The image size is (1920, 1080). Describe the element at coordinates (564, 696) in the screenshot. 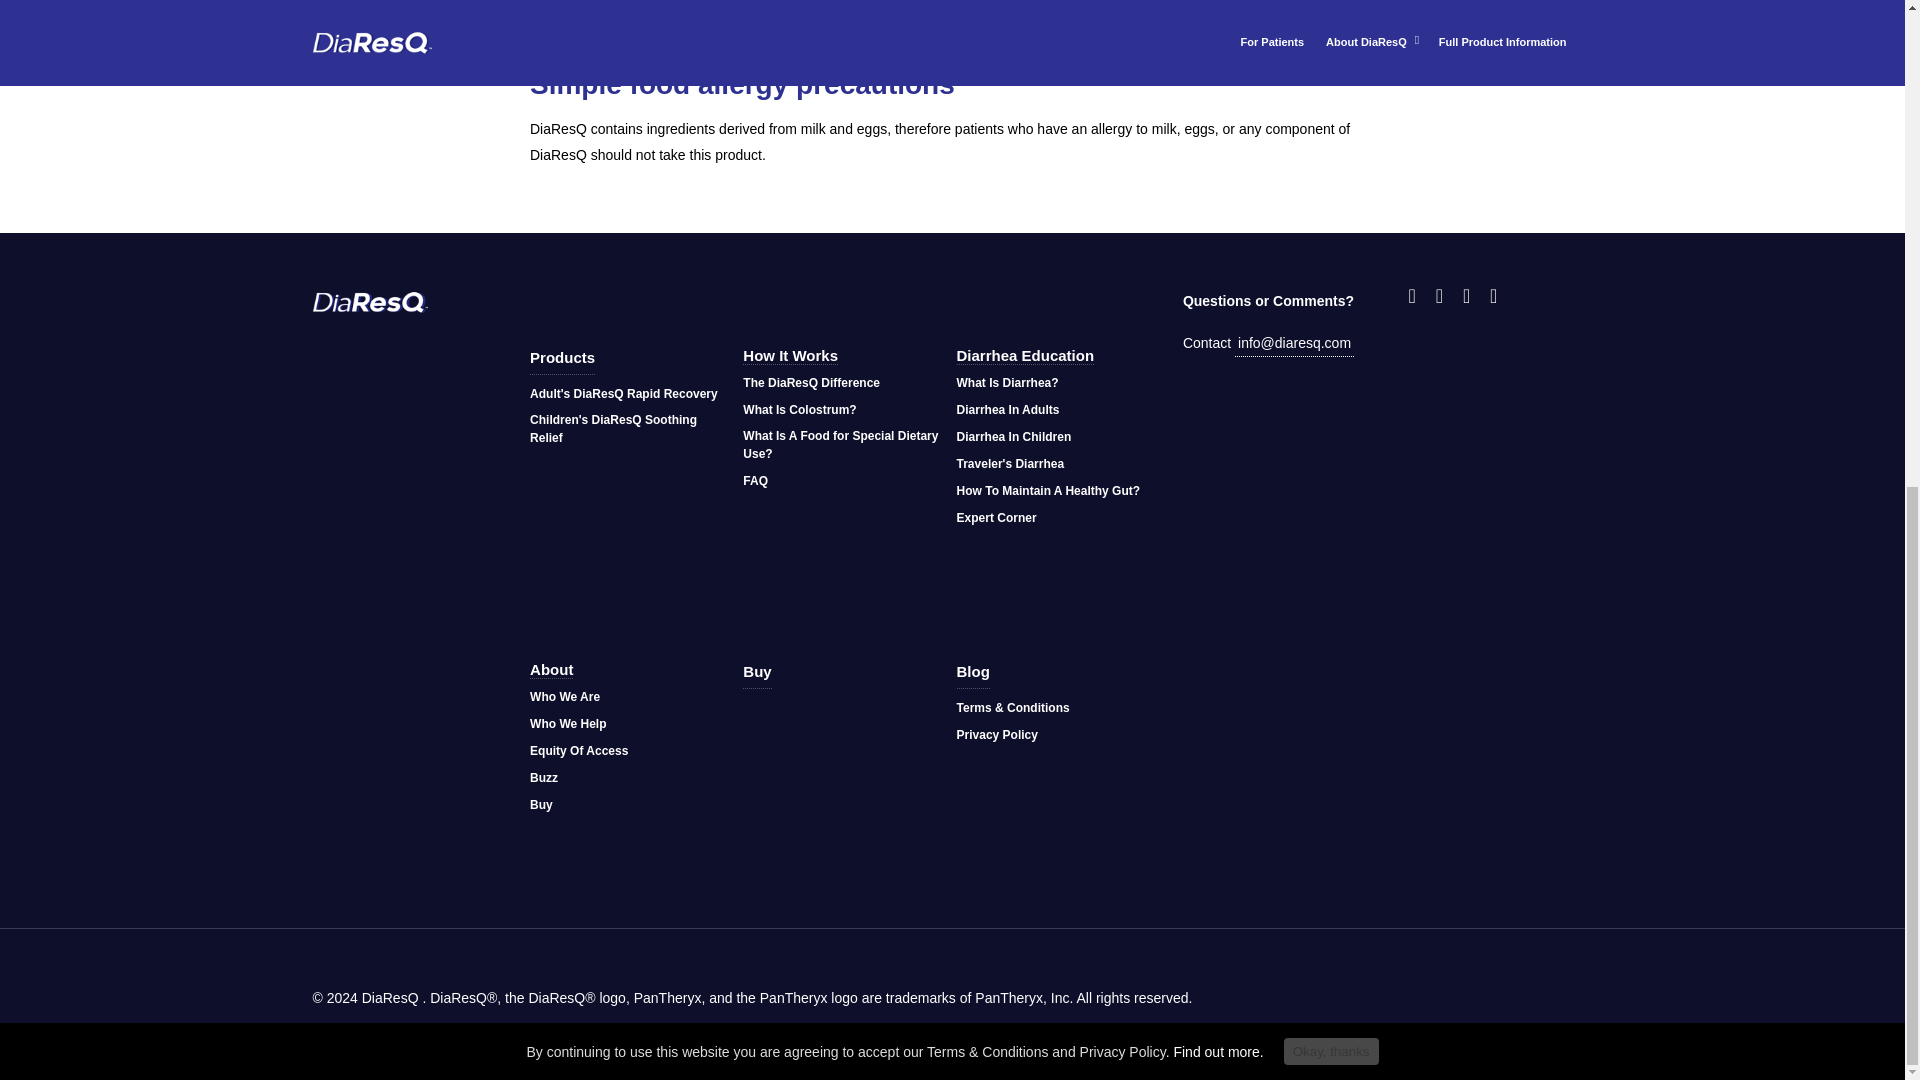

I see `Who We Are` at that location.